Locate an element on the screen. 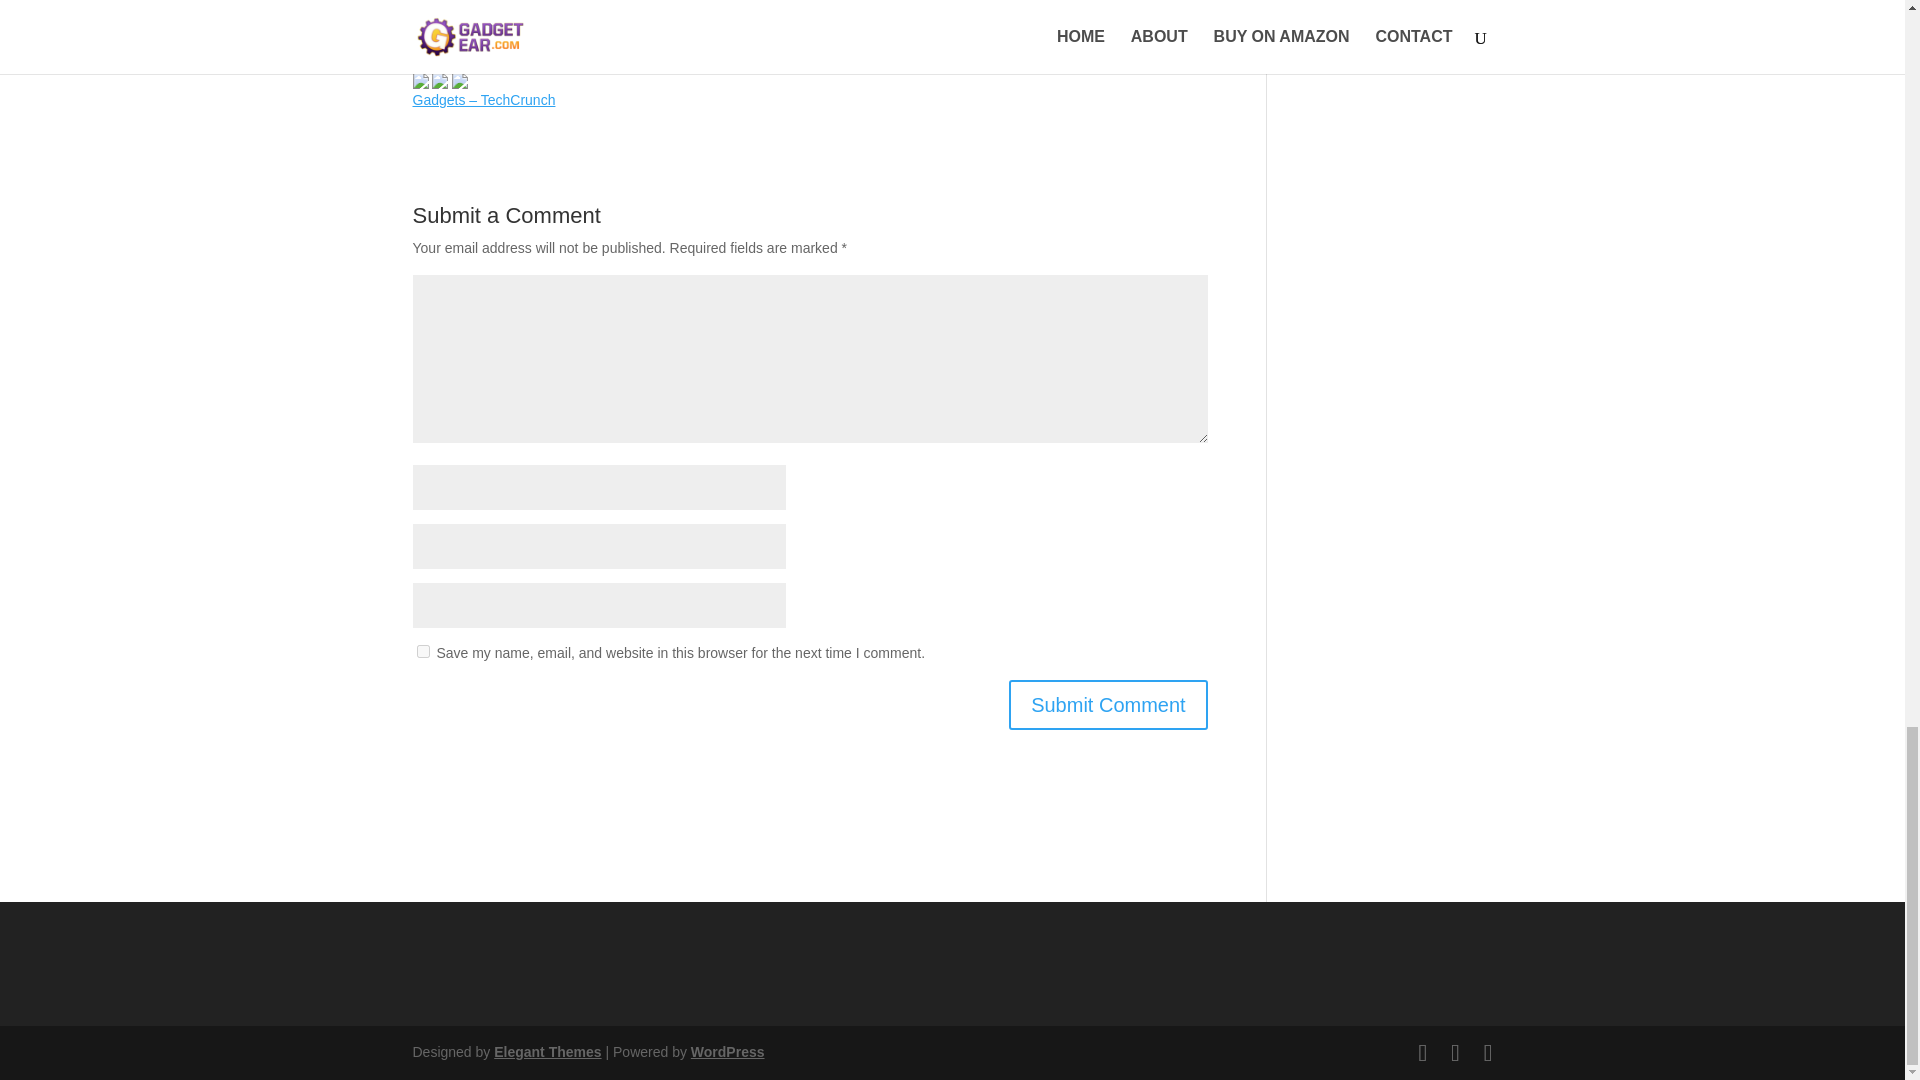 The height and width of the screenshot is (1080, 1920). yes is located at coordinates (422, 650).